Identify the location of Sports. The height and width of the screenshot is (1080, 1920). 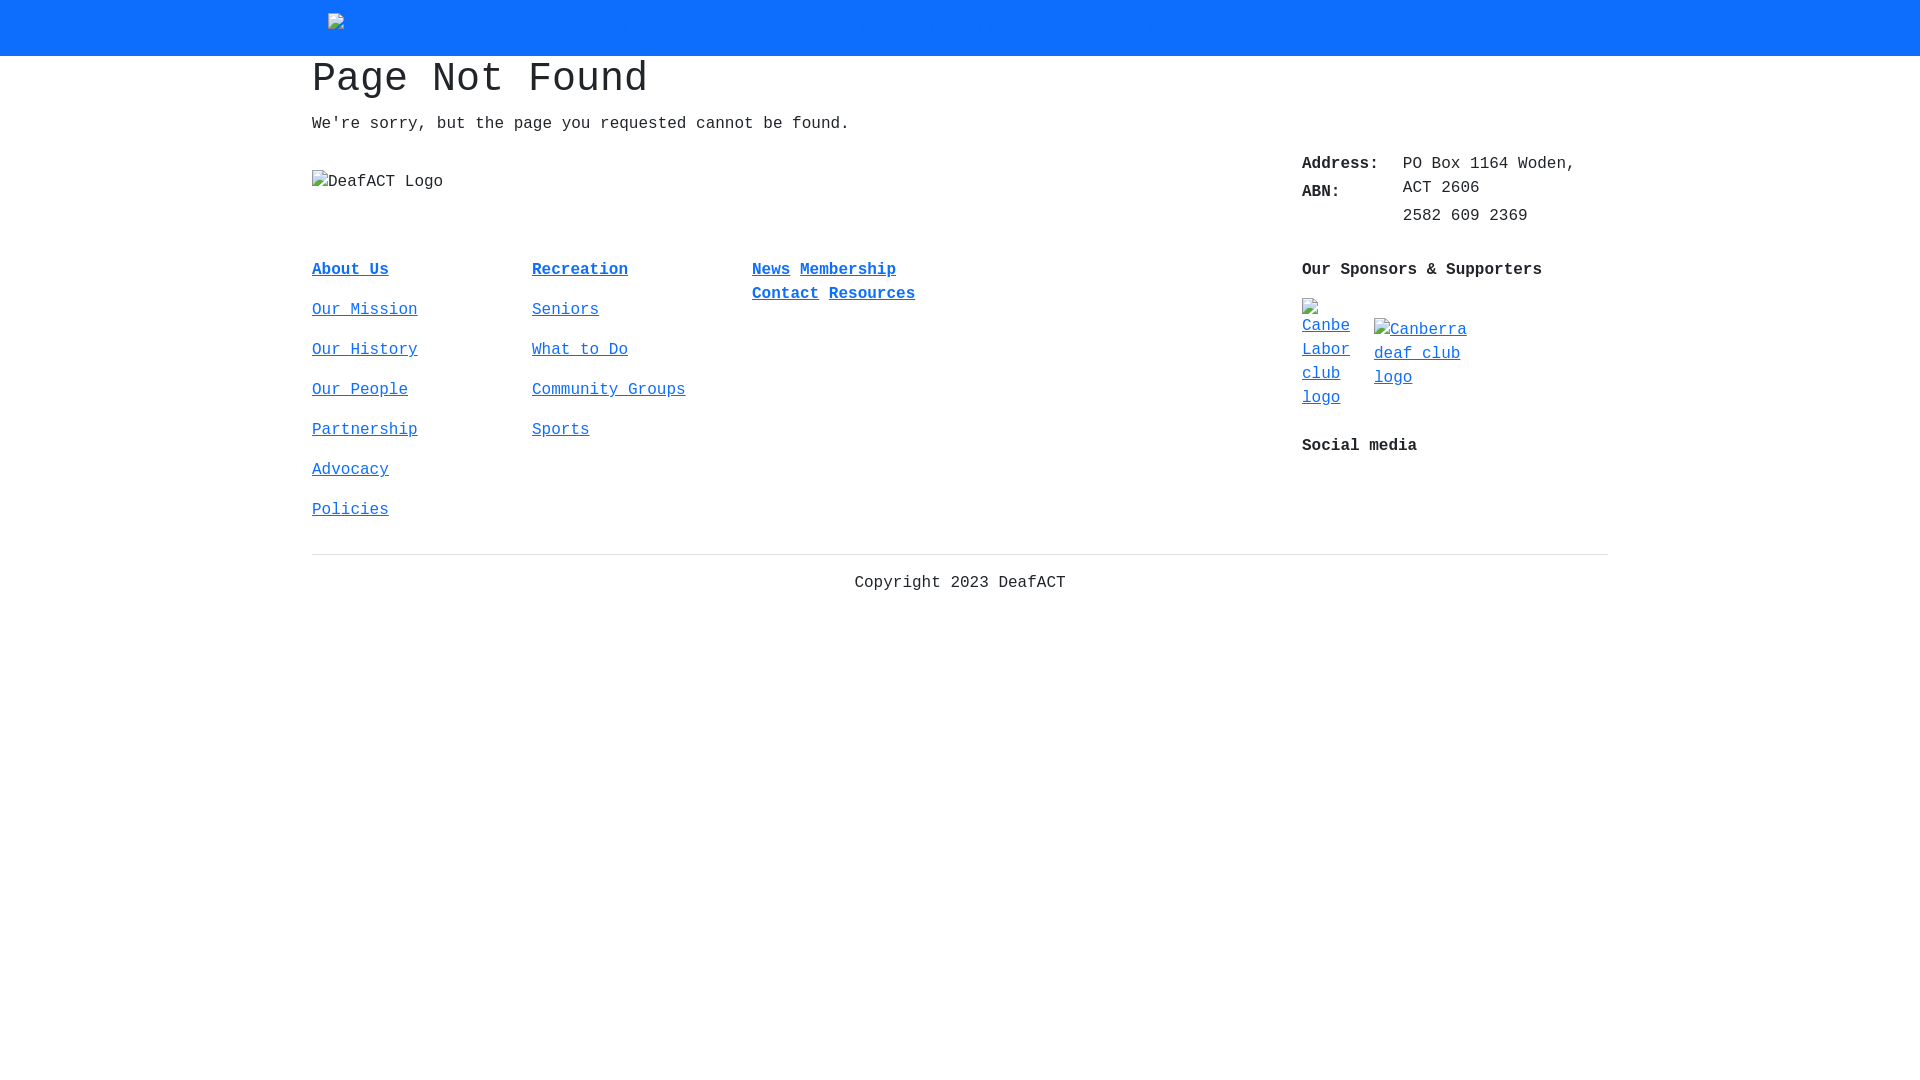
(630, 430).